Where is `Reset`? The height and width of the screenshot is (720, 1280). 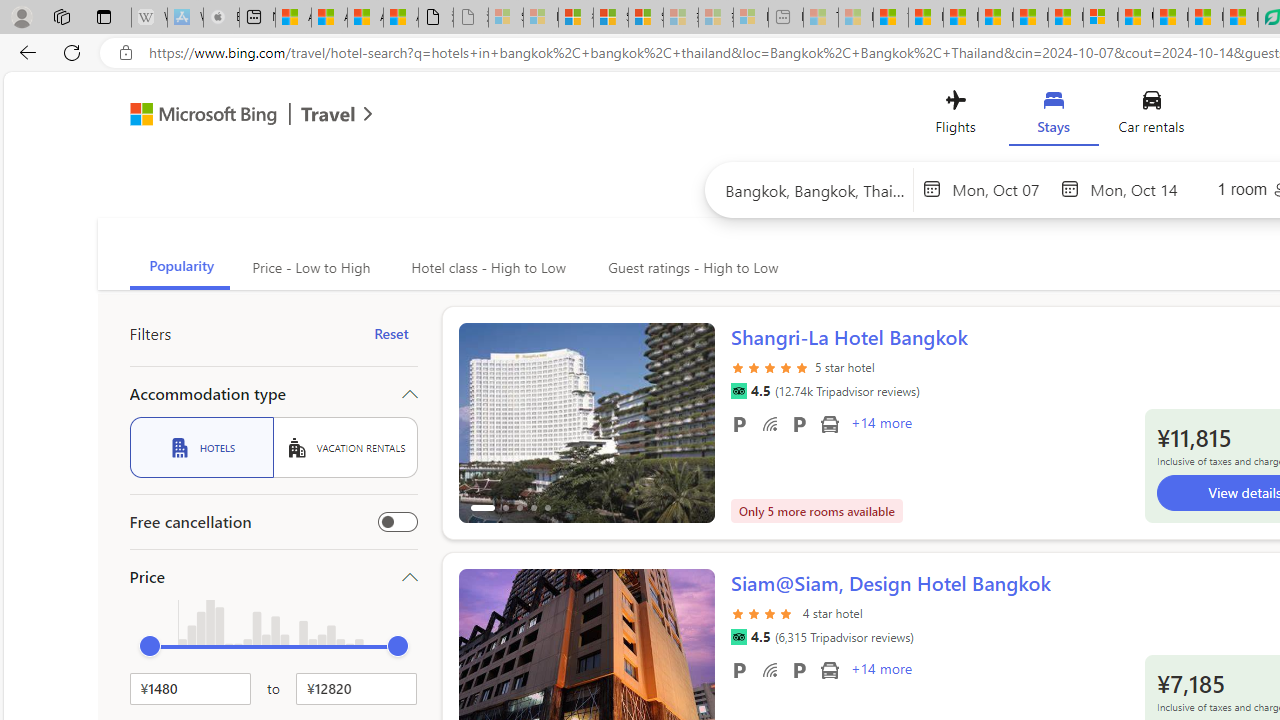 Reset is located at coordinates (391, 334).